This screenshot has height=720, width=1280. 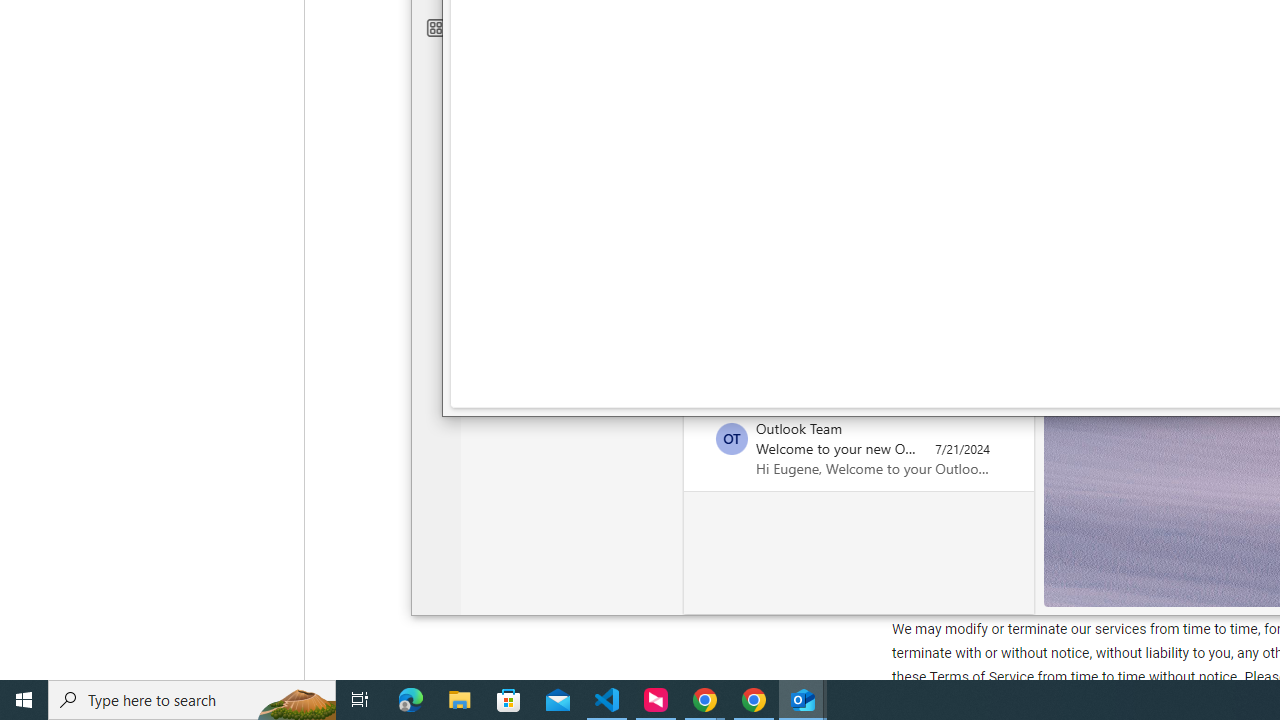 What do you see at coordinates (24, 700) in the screenshot?
I see `Start` at bounding box center [24, 700].